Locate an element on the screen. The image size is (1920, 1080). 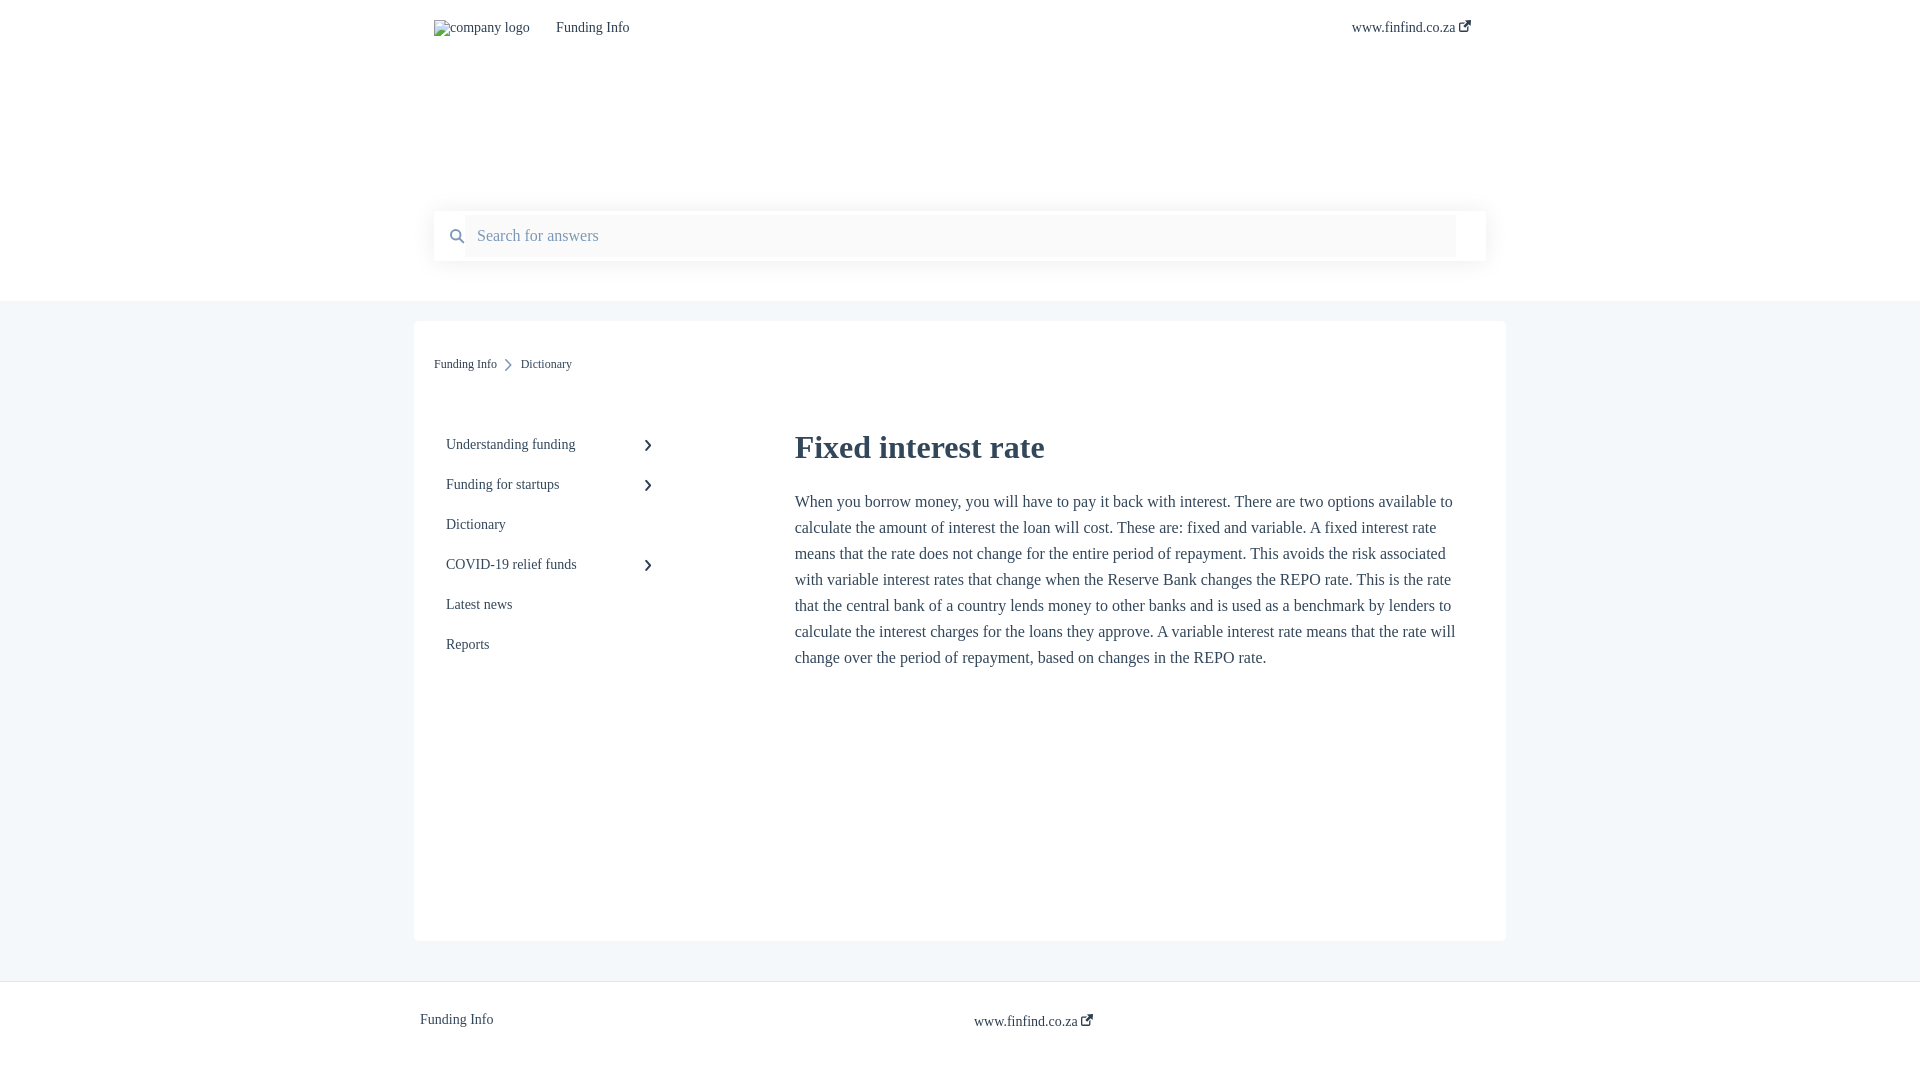
www.finfind.co.za is located at coordinates (1410, 33).